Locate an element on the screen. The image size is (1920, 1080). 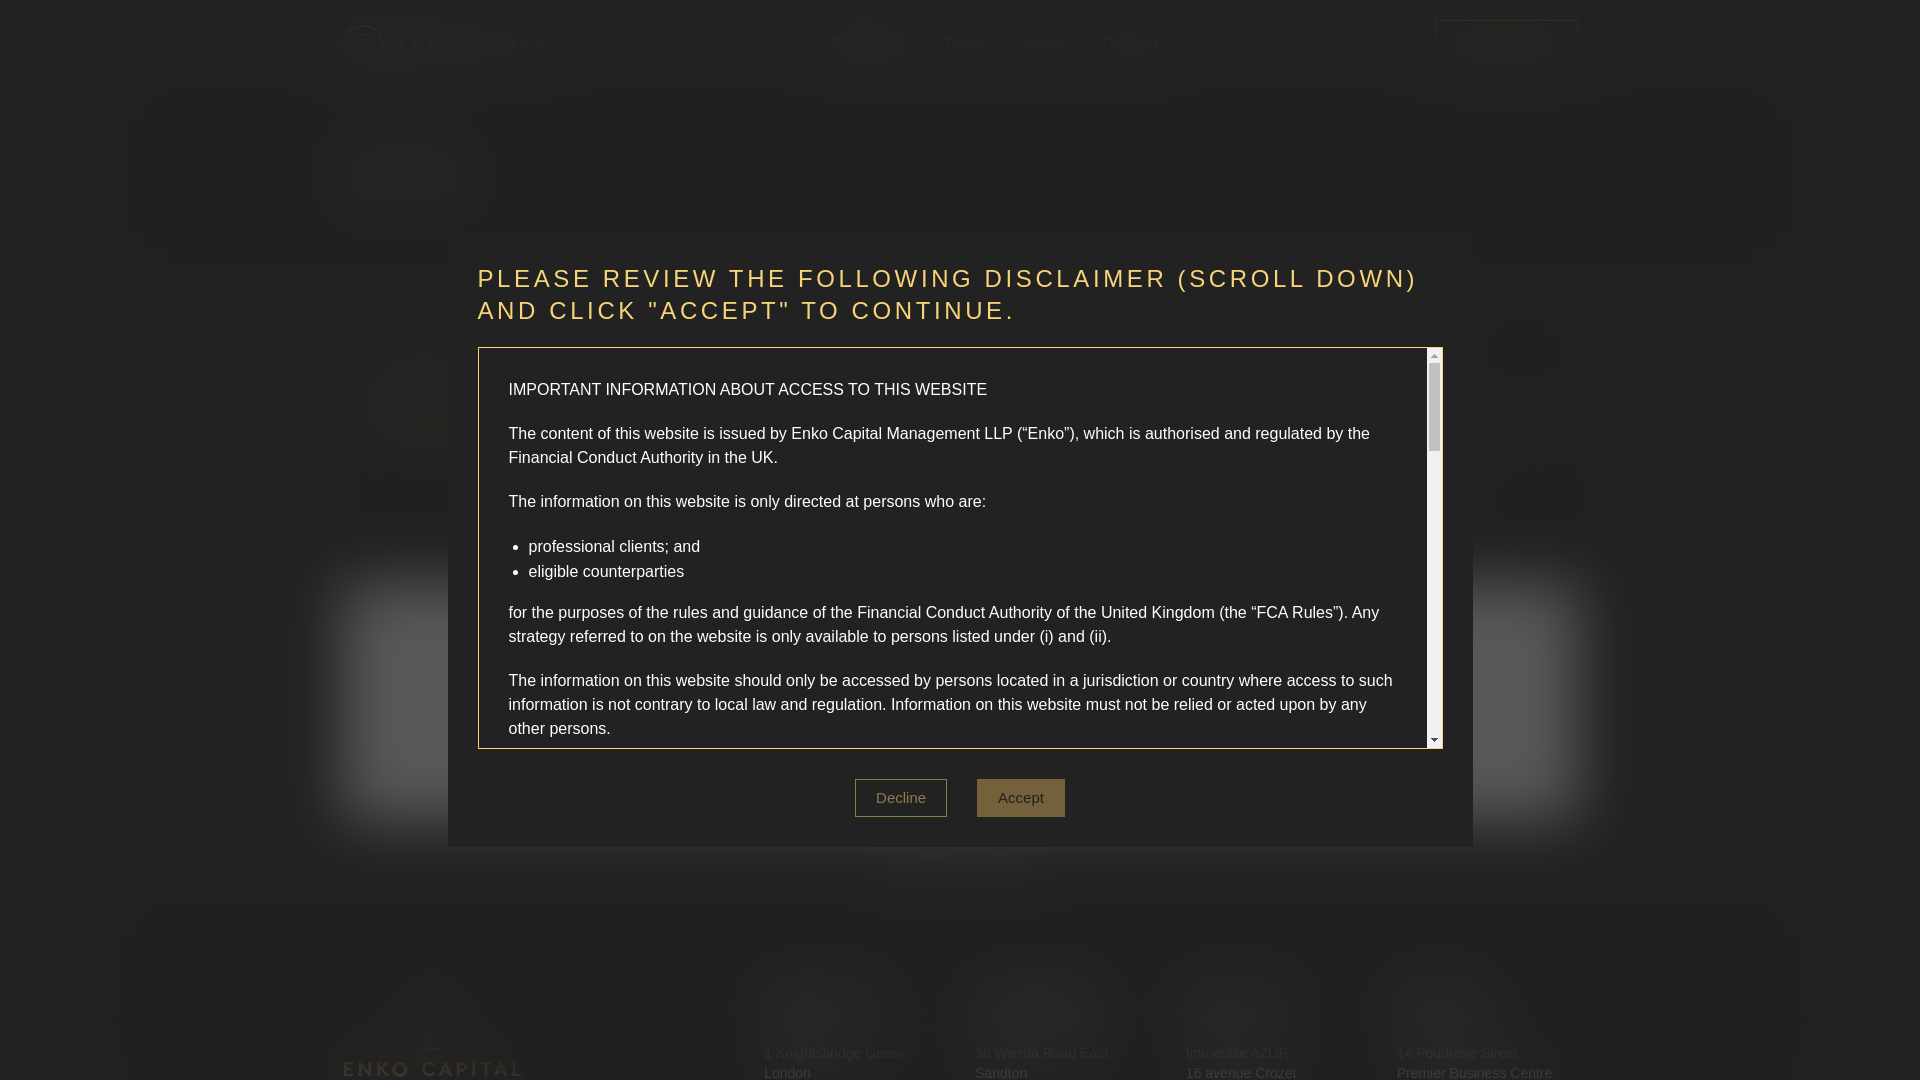
Team is located at coordinates (962, 44).